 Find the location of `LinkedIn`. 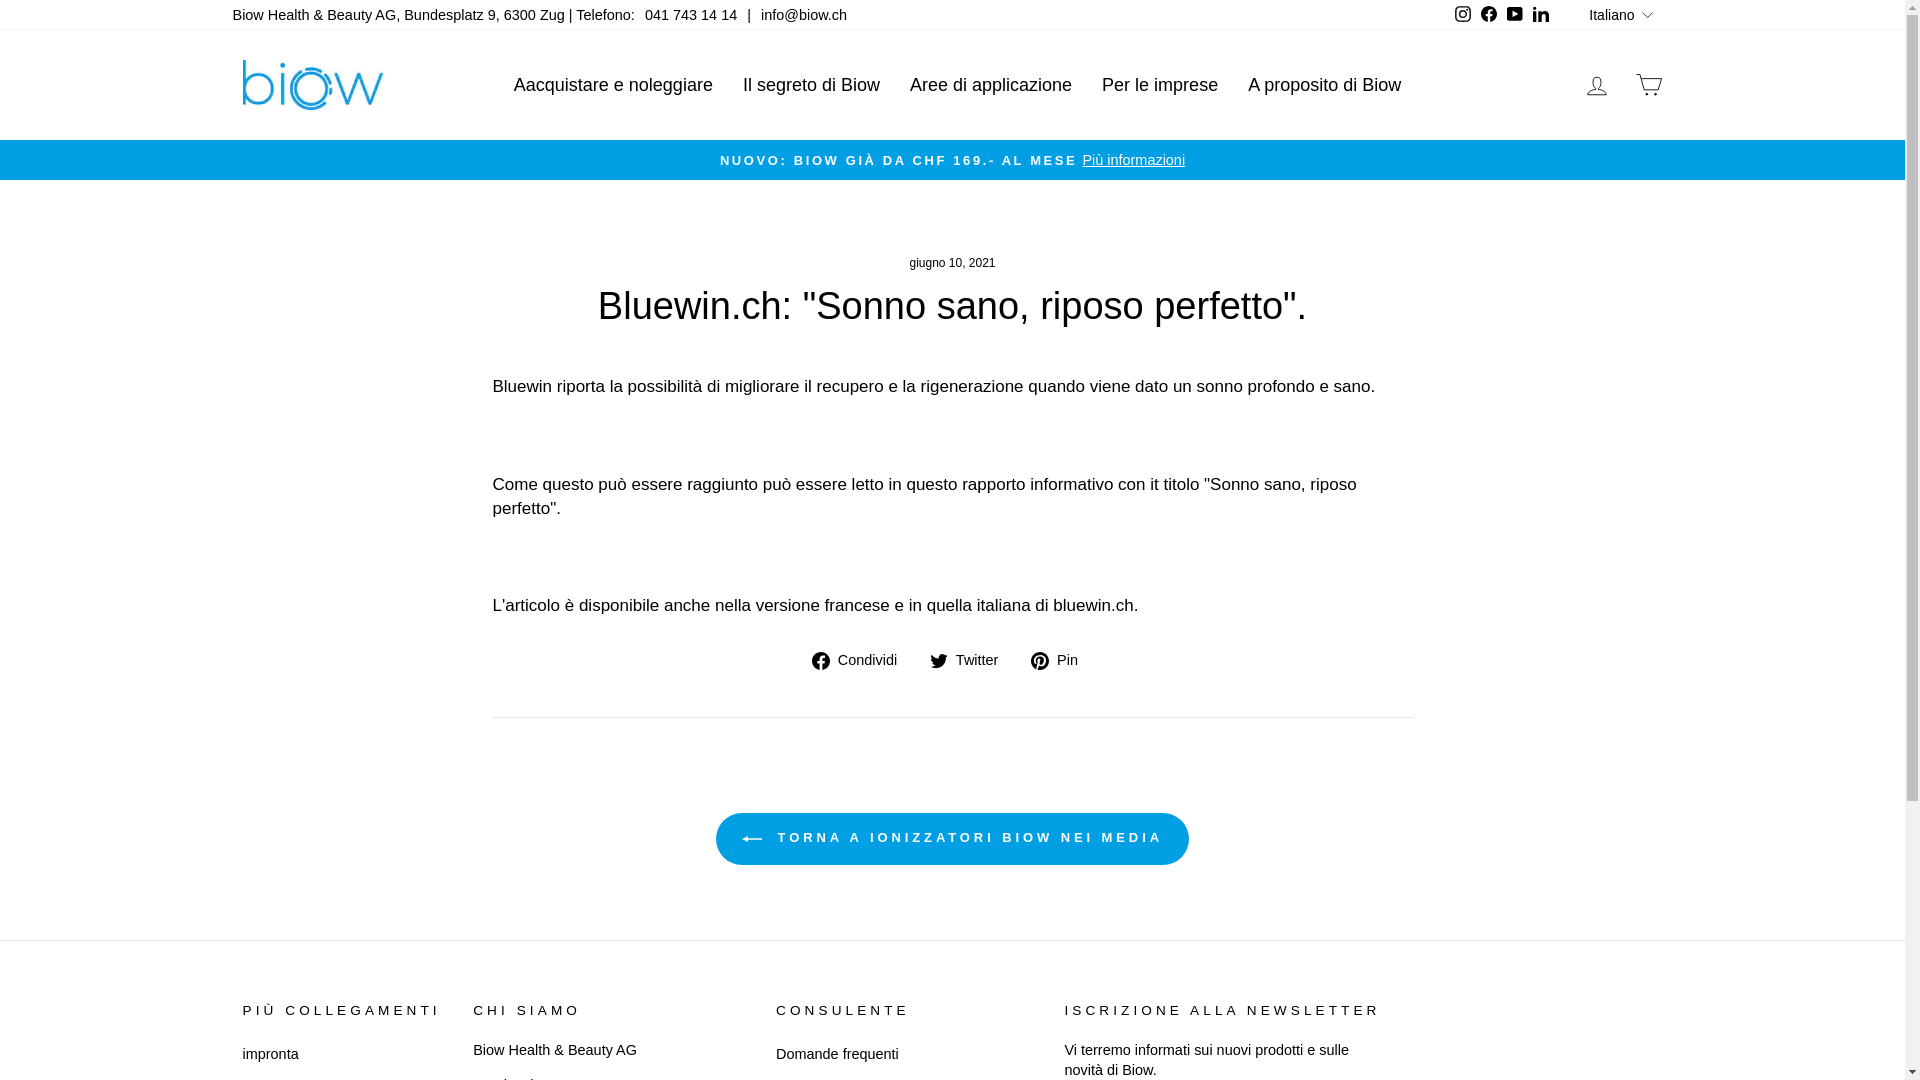

LinkedIn is located at coordinates (1541, 15).